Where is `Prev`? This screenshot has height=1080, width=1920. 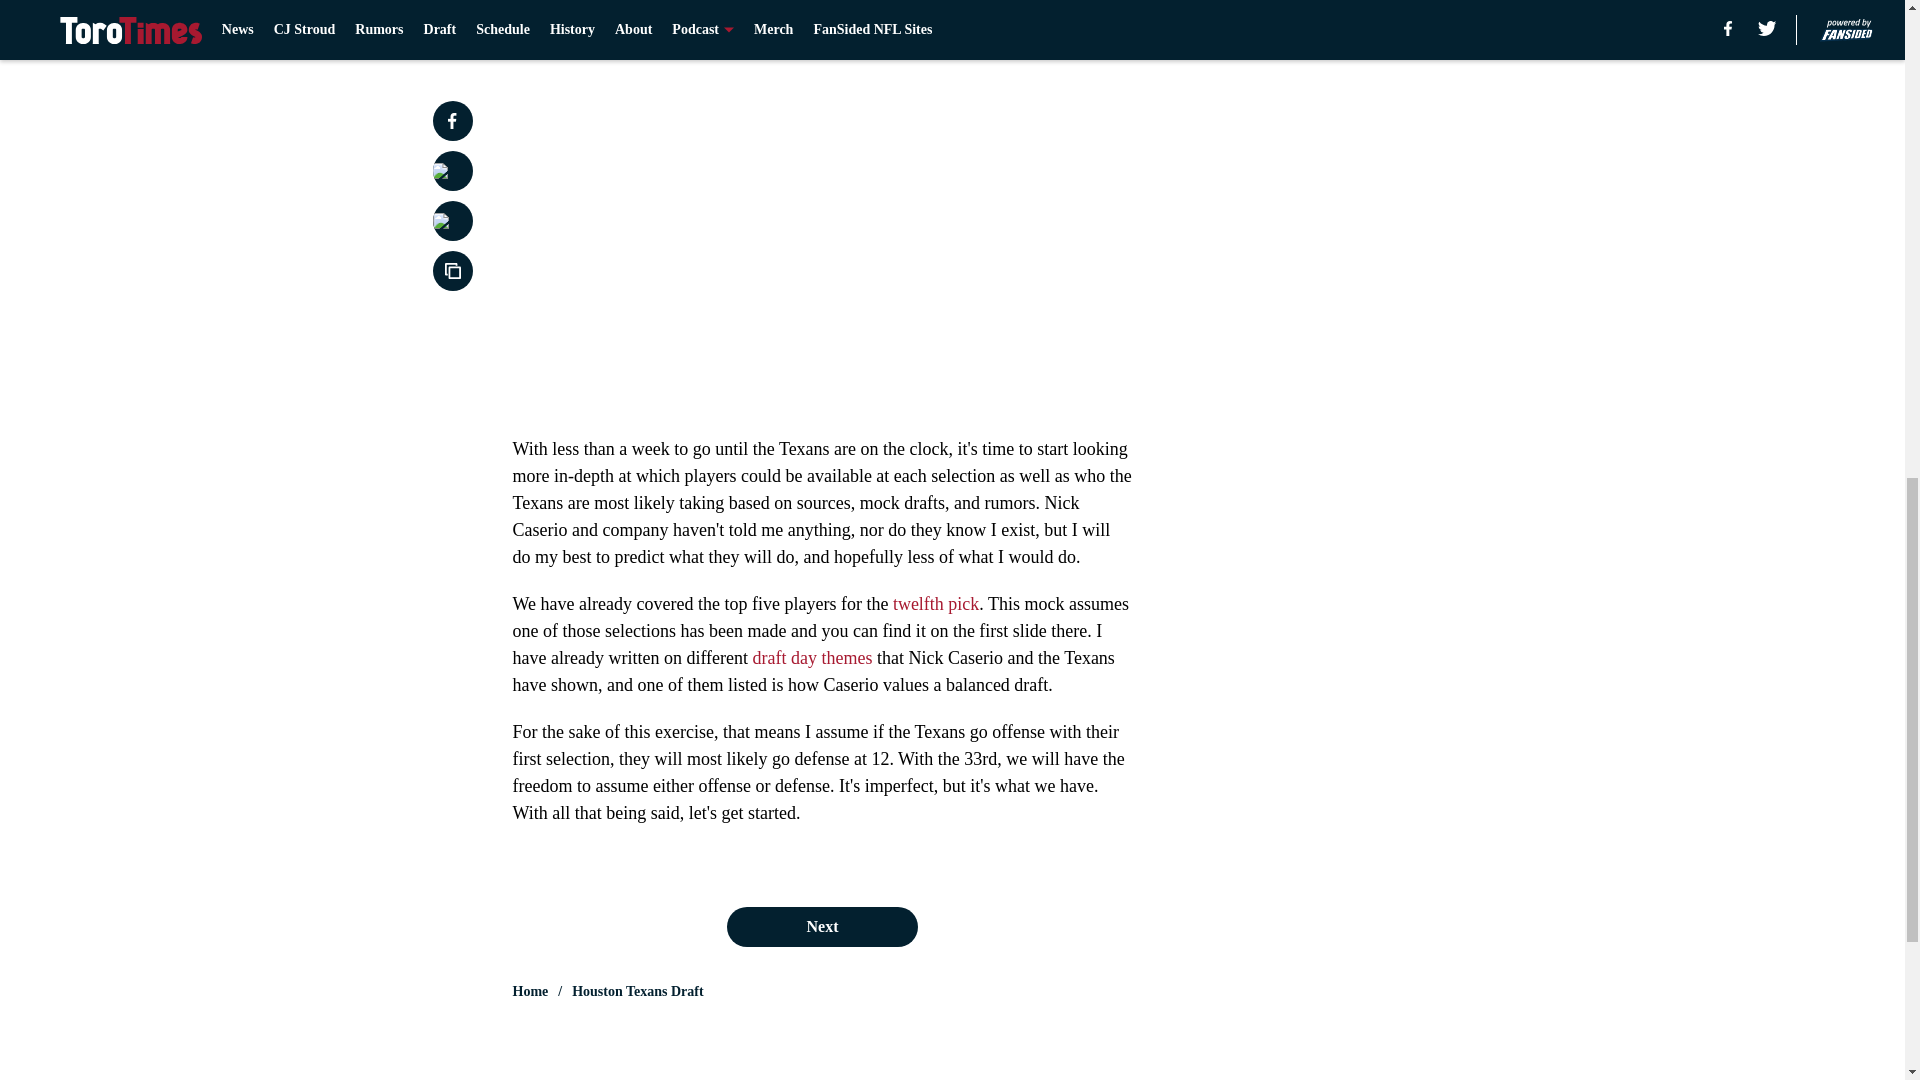
Prev is located at coordinates (572, 27).